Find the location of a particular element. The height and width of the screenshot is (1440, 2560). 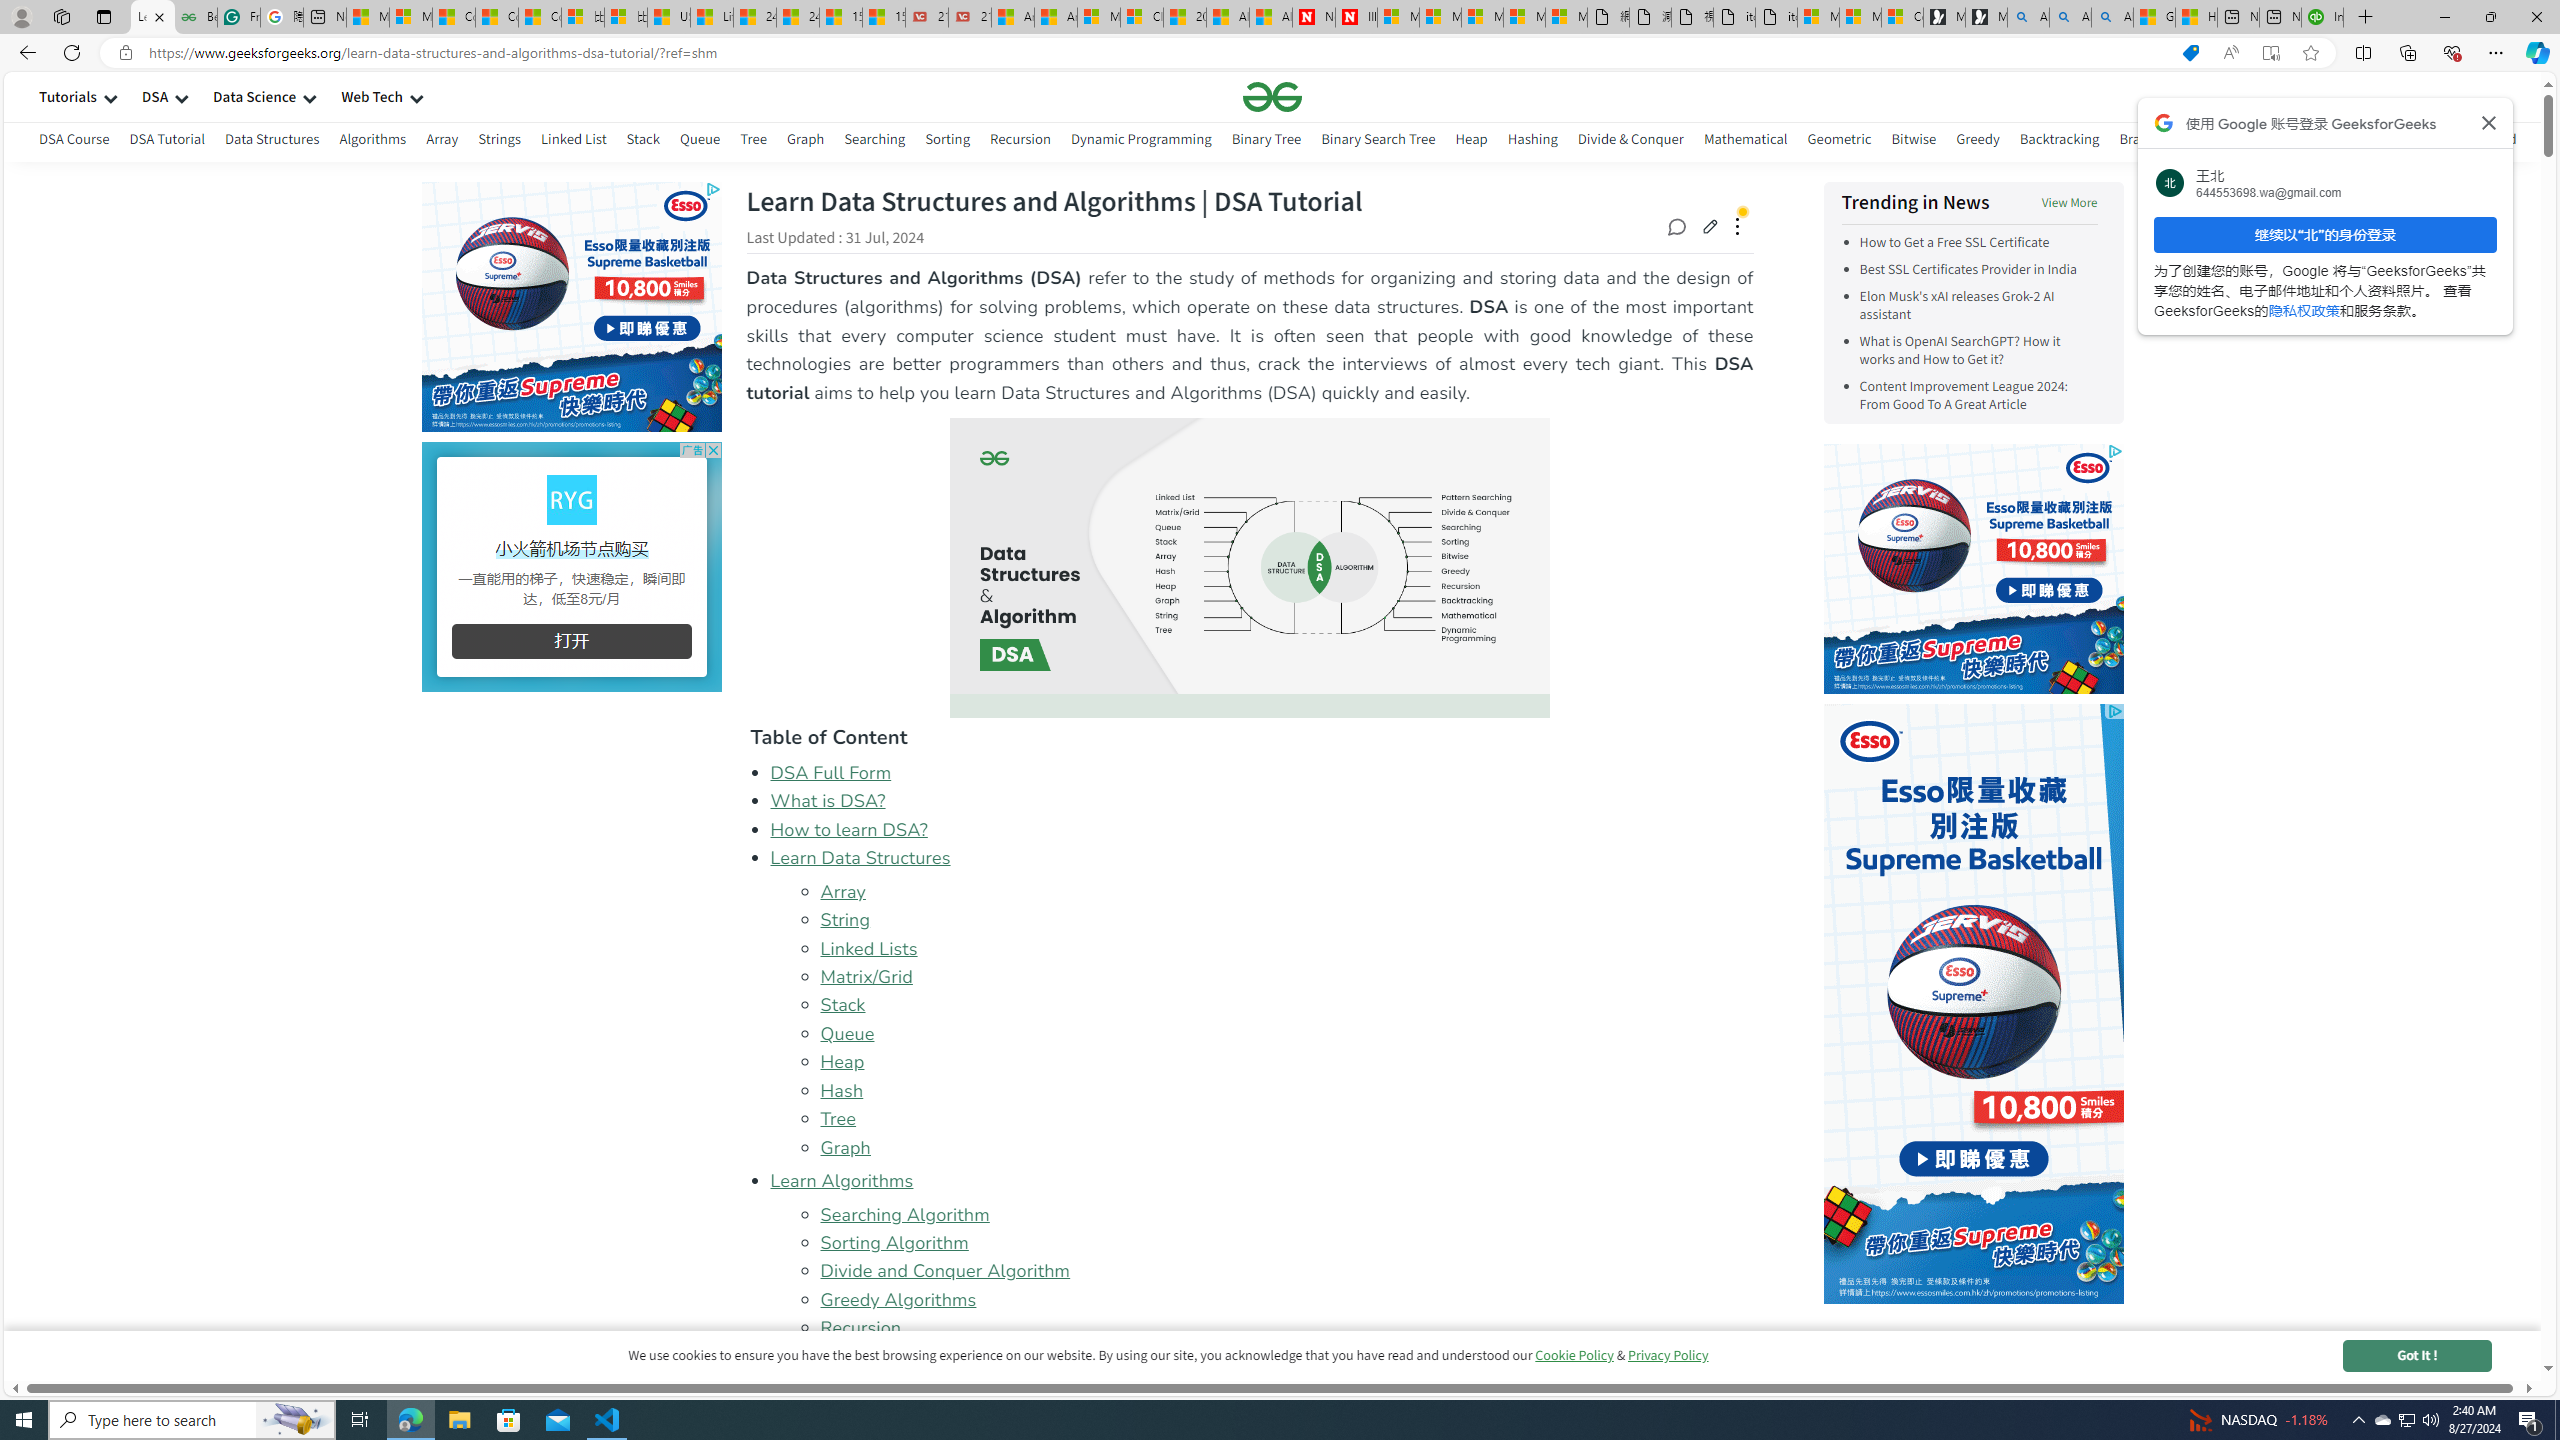

DSA Tutorial is located at coordinates (166, 142).